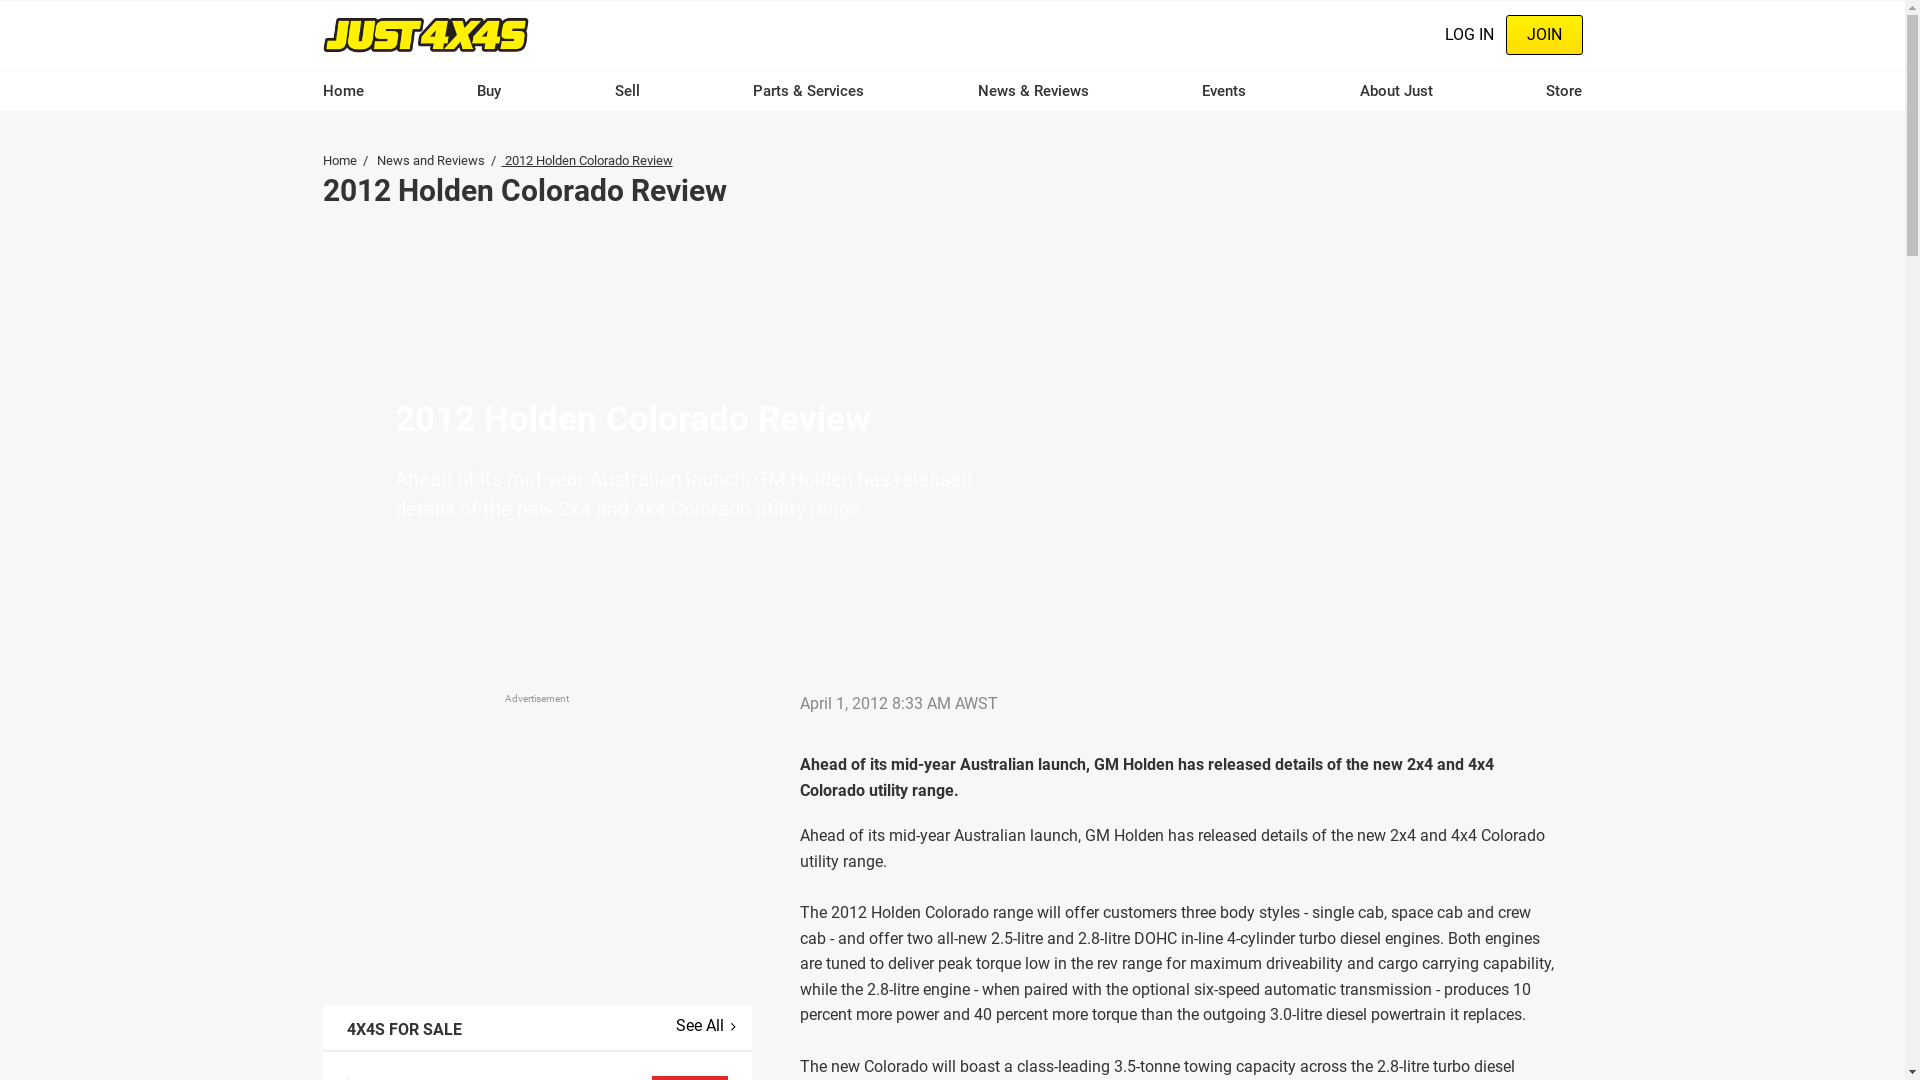 This screenshot has height=1080, width=1920. What do you see at coordinates (1468, 35) in the screenshot?
I see `LOG IN` at bounding box center [1468, 35].